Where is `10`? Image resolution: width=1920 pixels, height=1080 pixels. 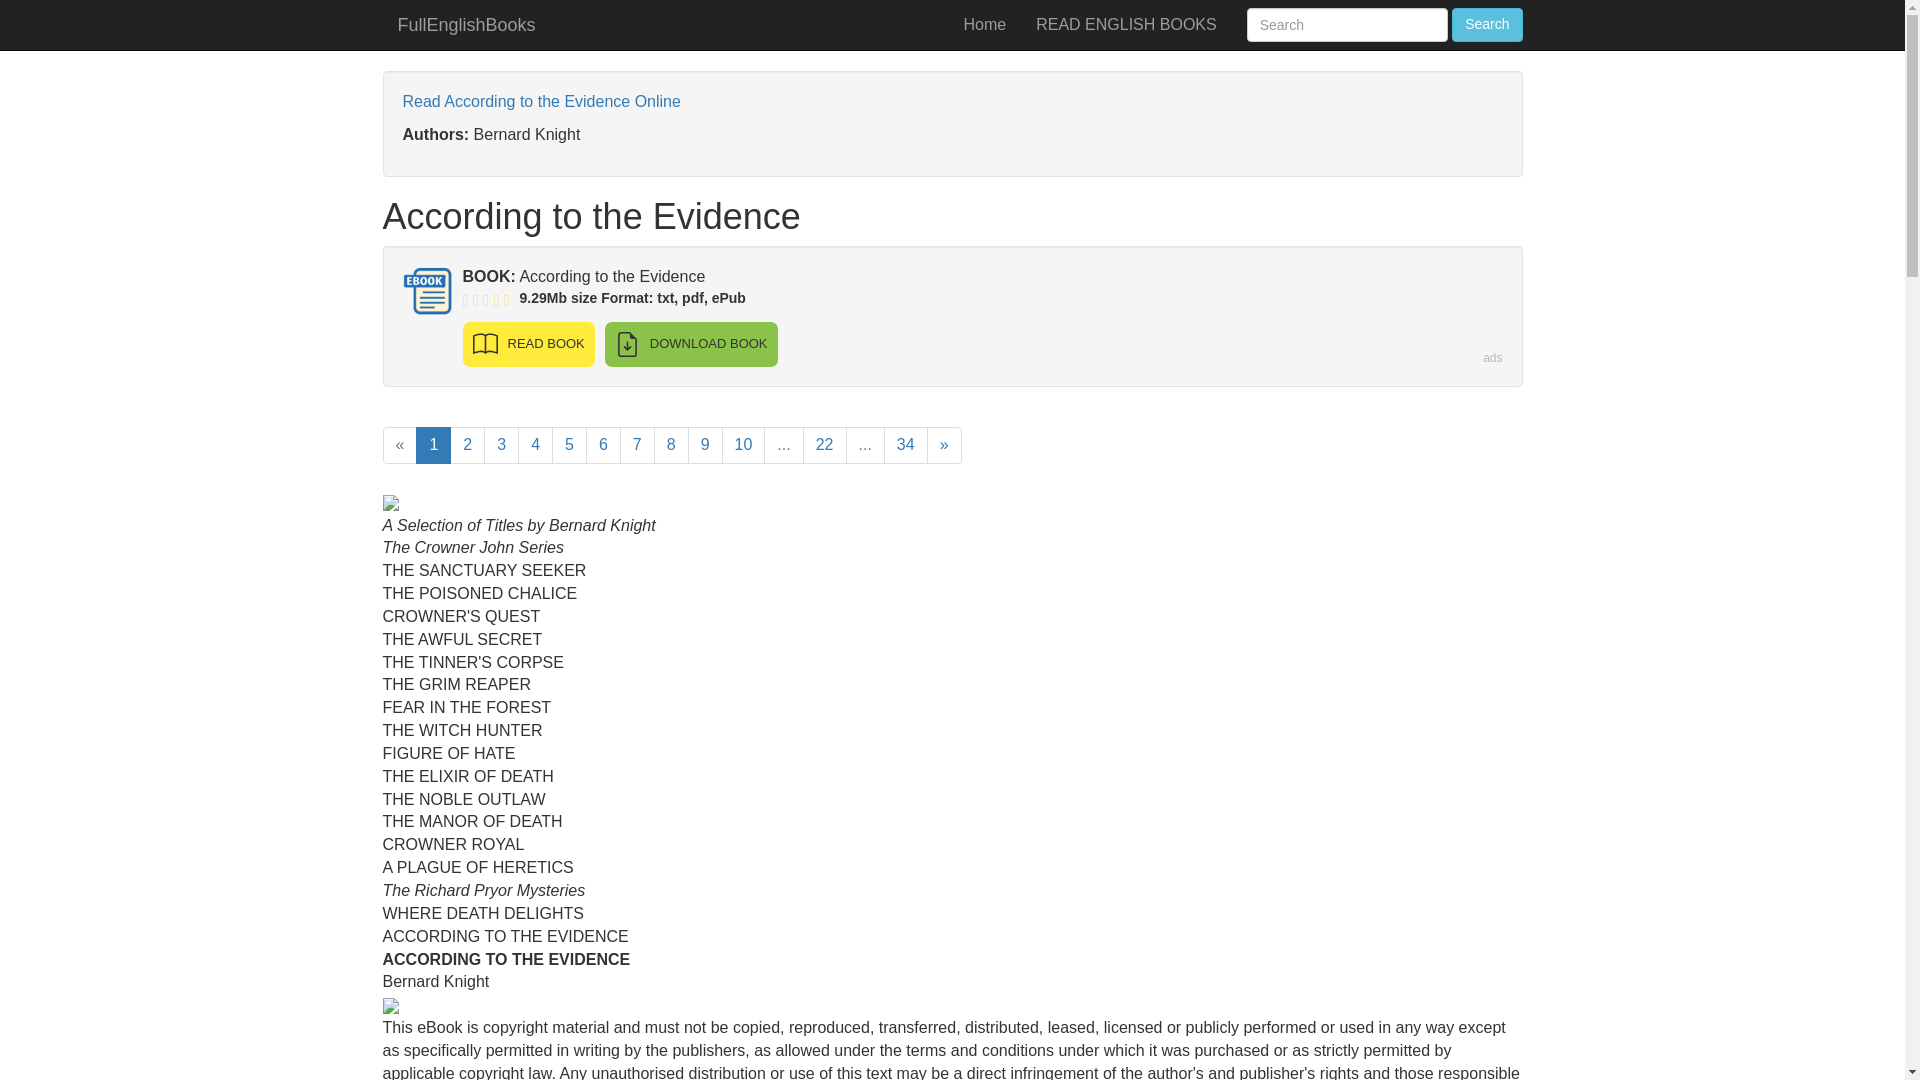 10 is located at coordinates (744, 445).